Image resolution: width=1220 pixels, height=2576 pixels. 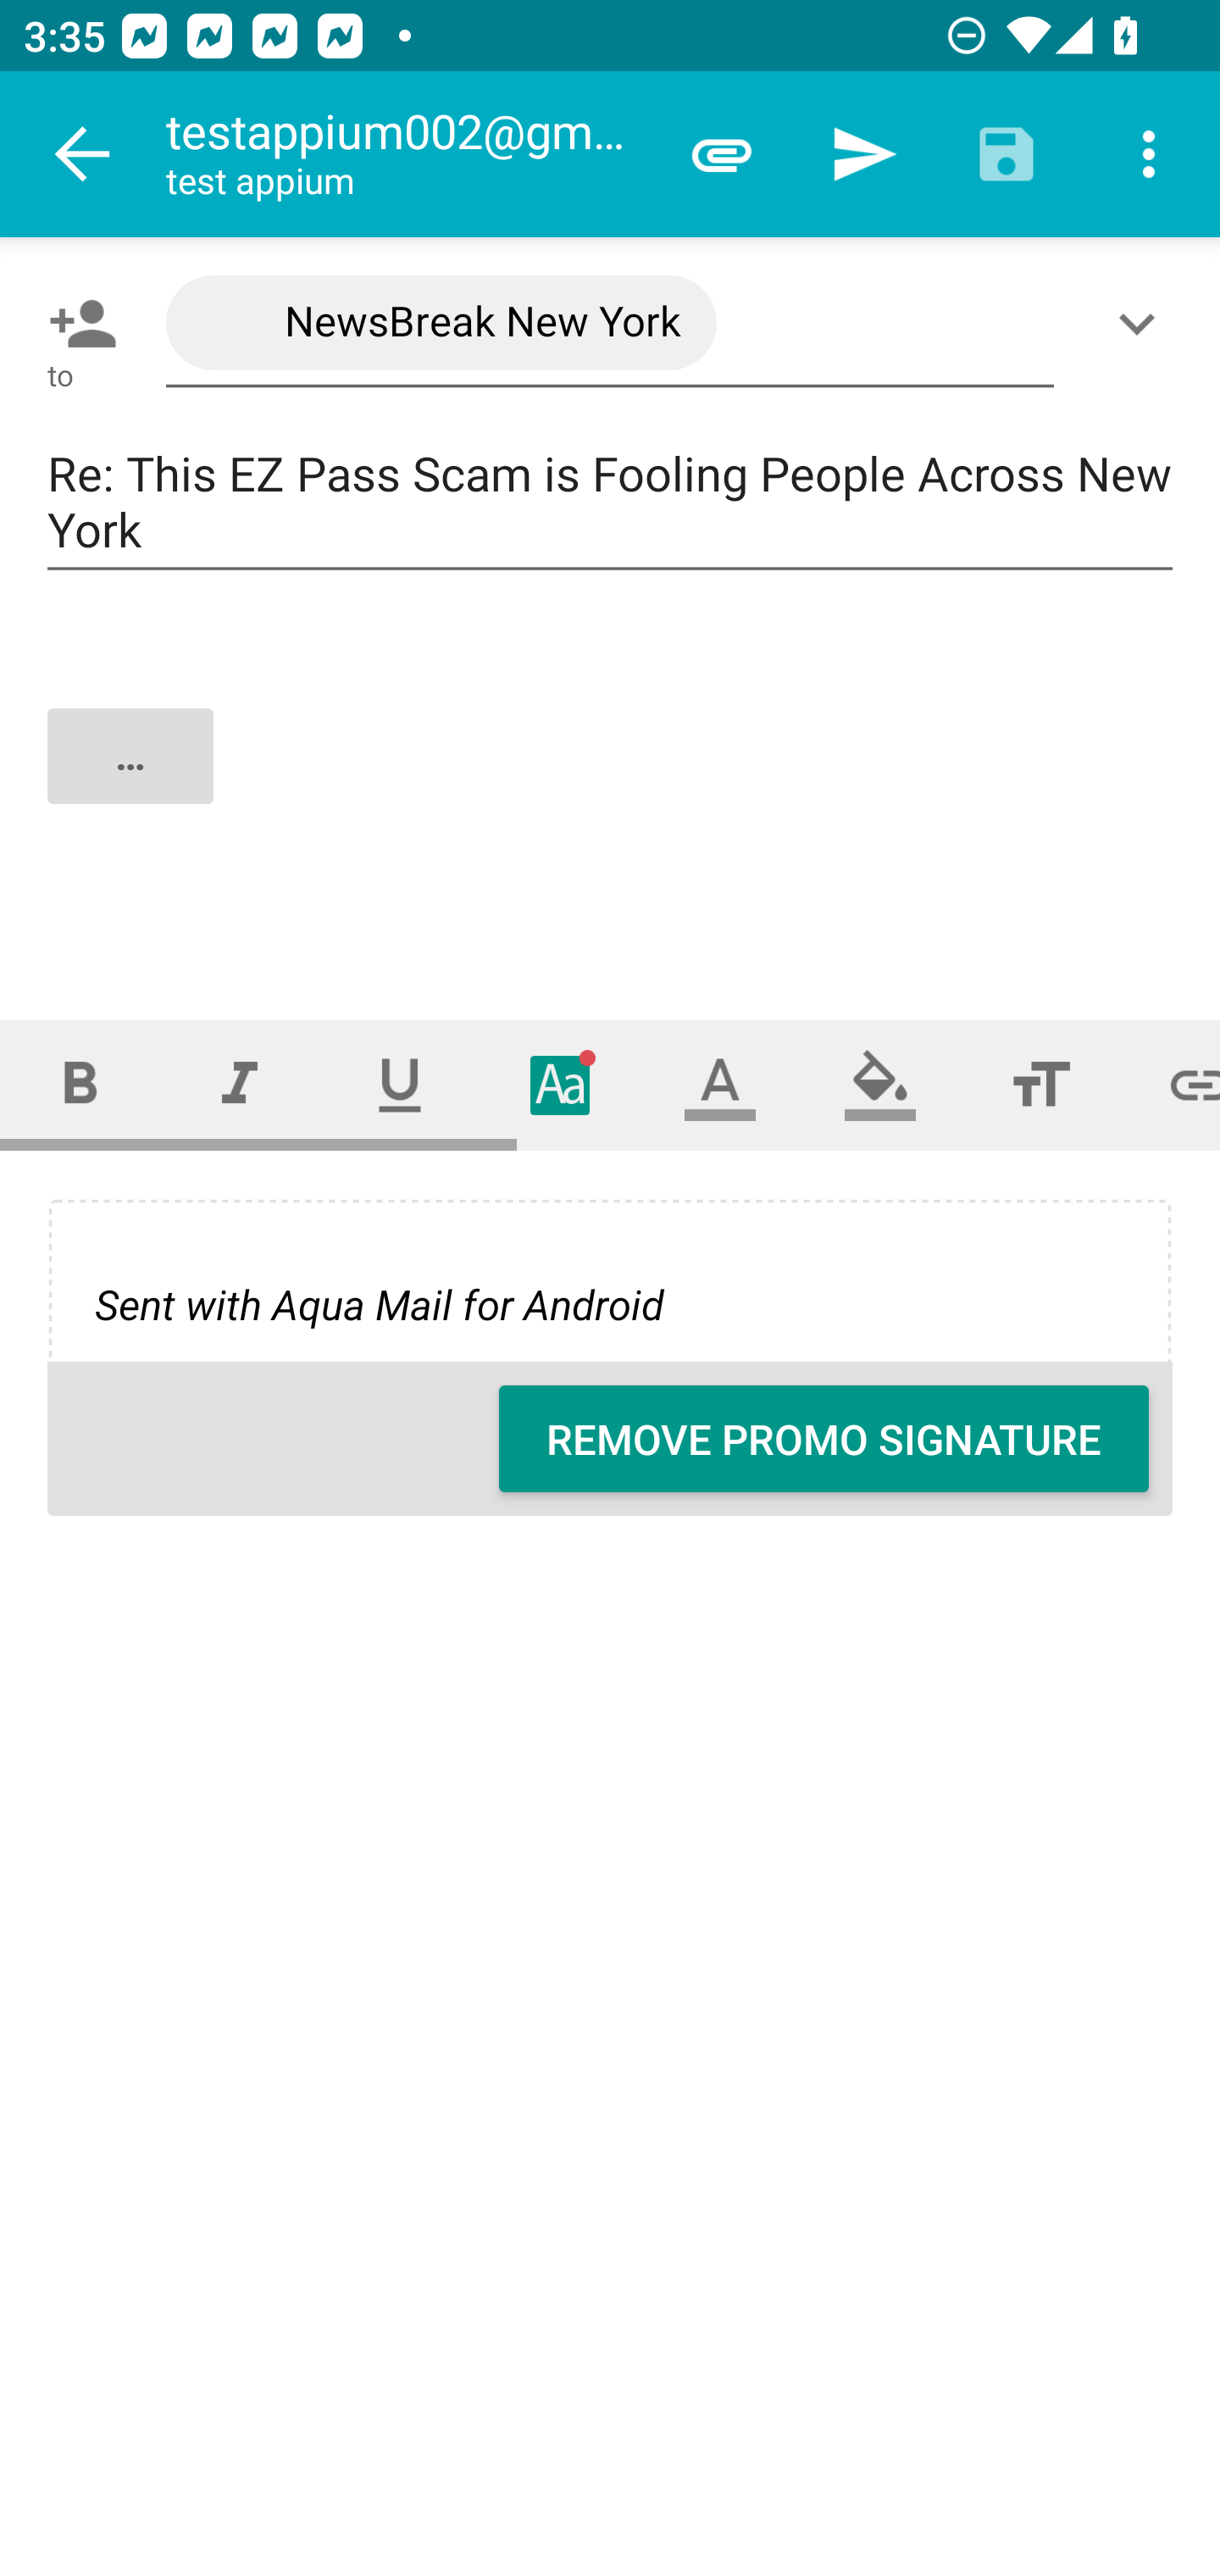 What do you see at coordinates (612, 784) in the screenshot?
I see `
…
` at bounding box center [612, 784].